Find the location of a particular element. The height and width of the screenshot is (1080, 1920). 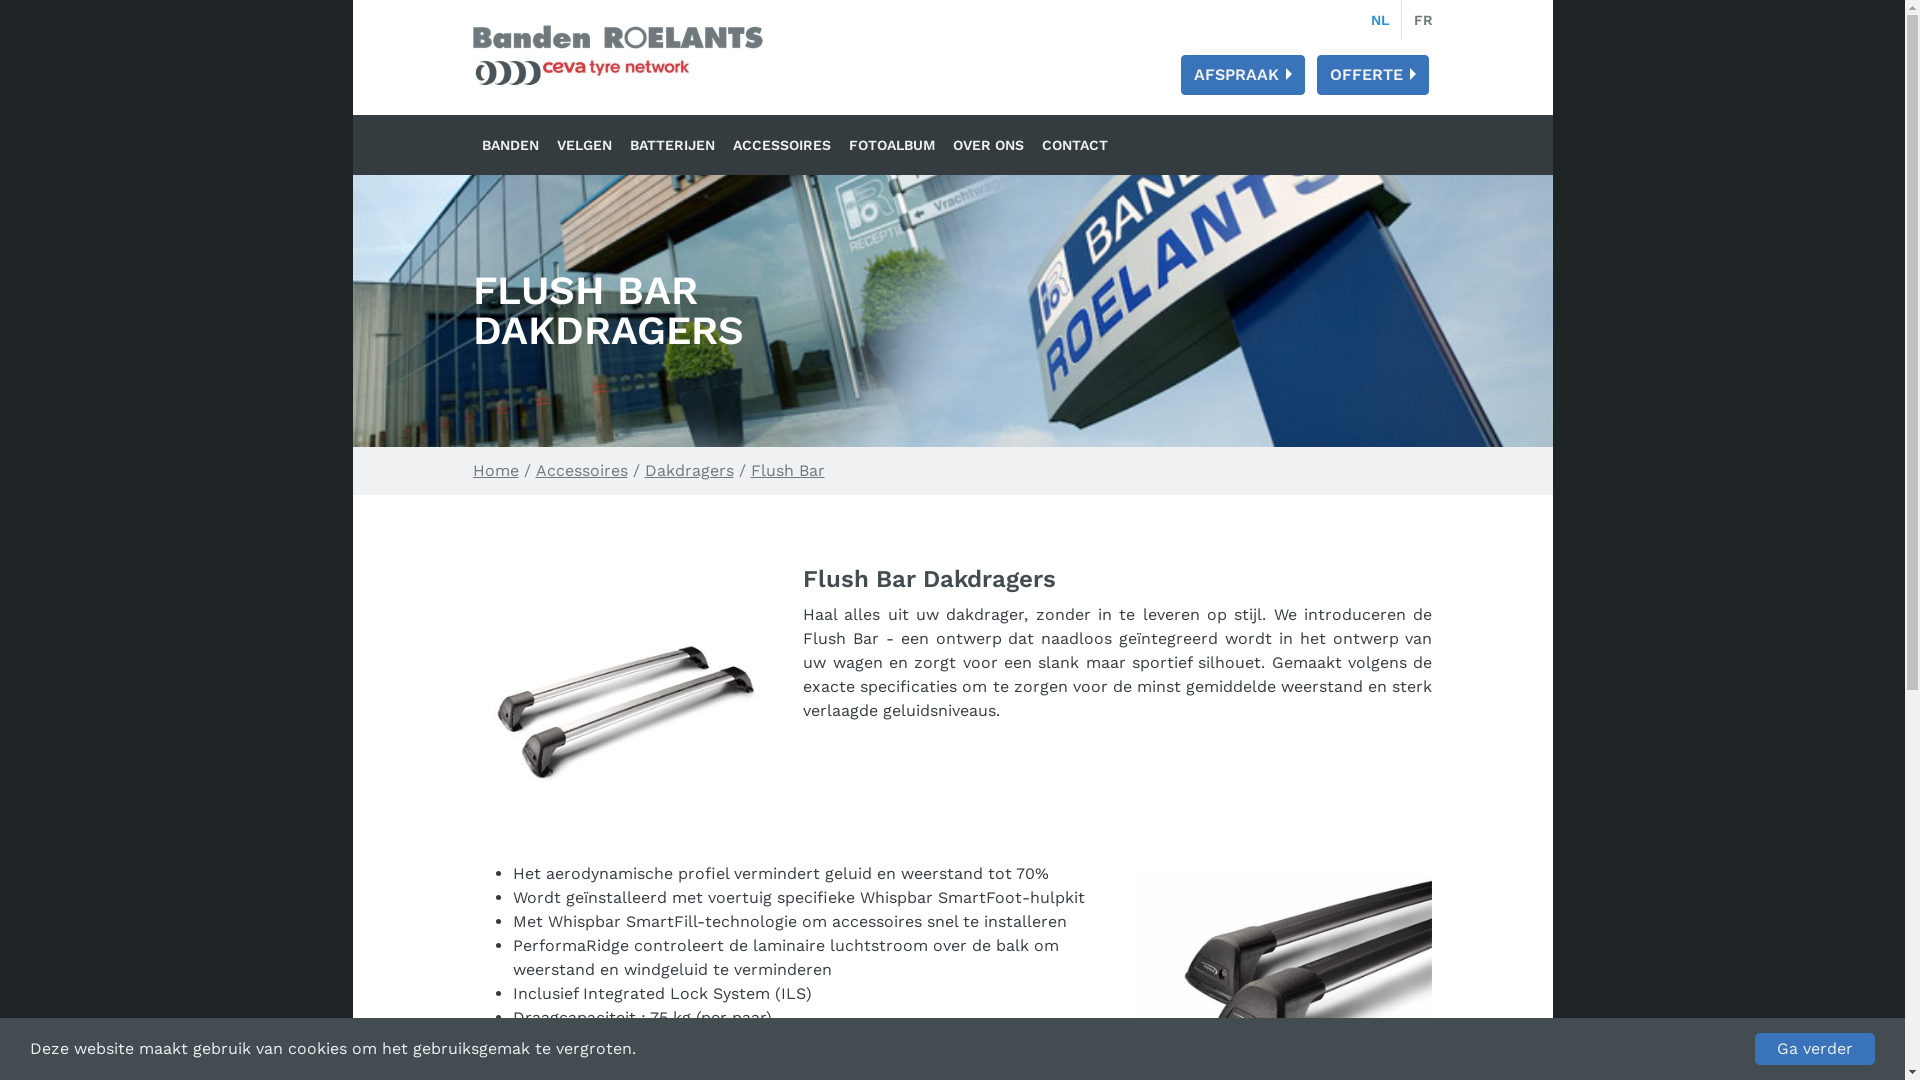

OFFERTE is located at coordinates (1372, 75).